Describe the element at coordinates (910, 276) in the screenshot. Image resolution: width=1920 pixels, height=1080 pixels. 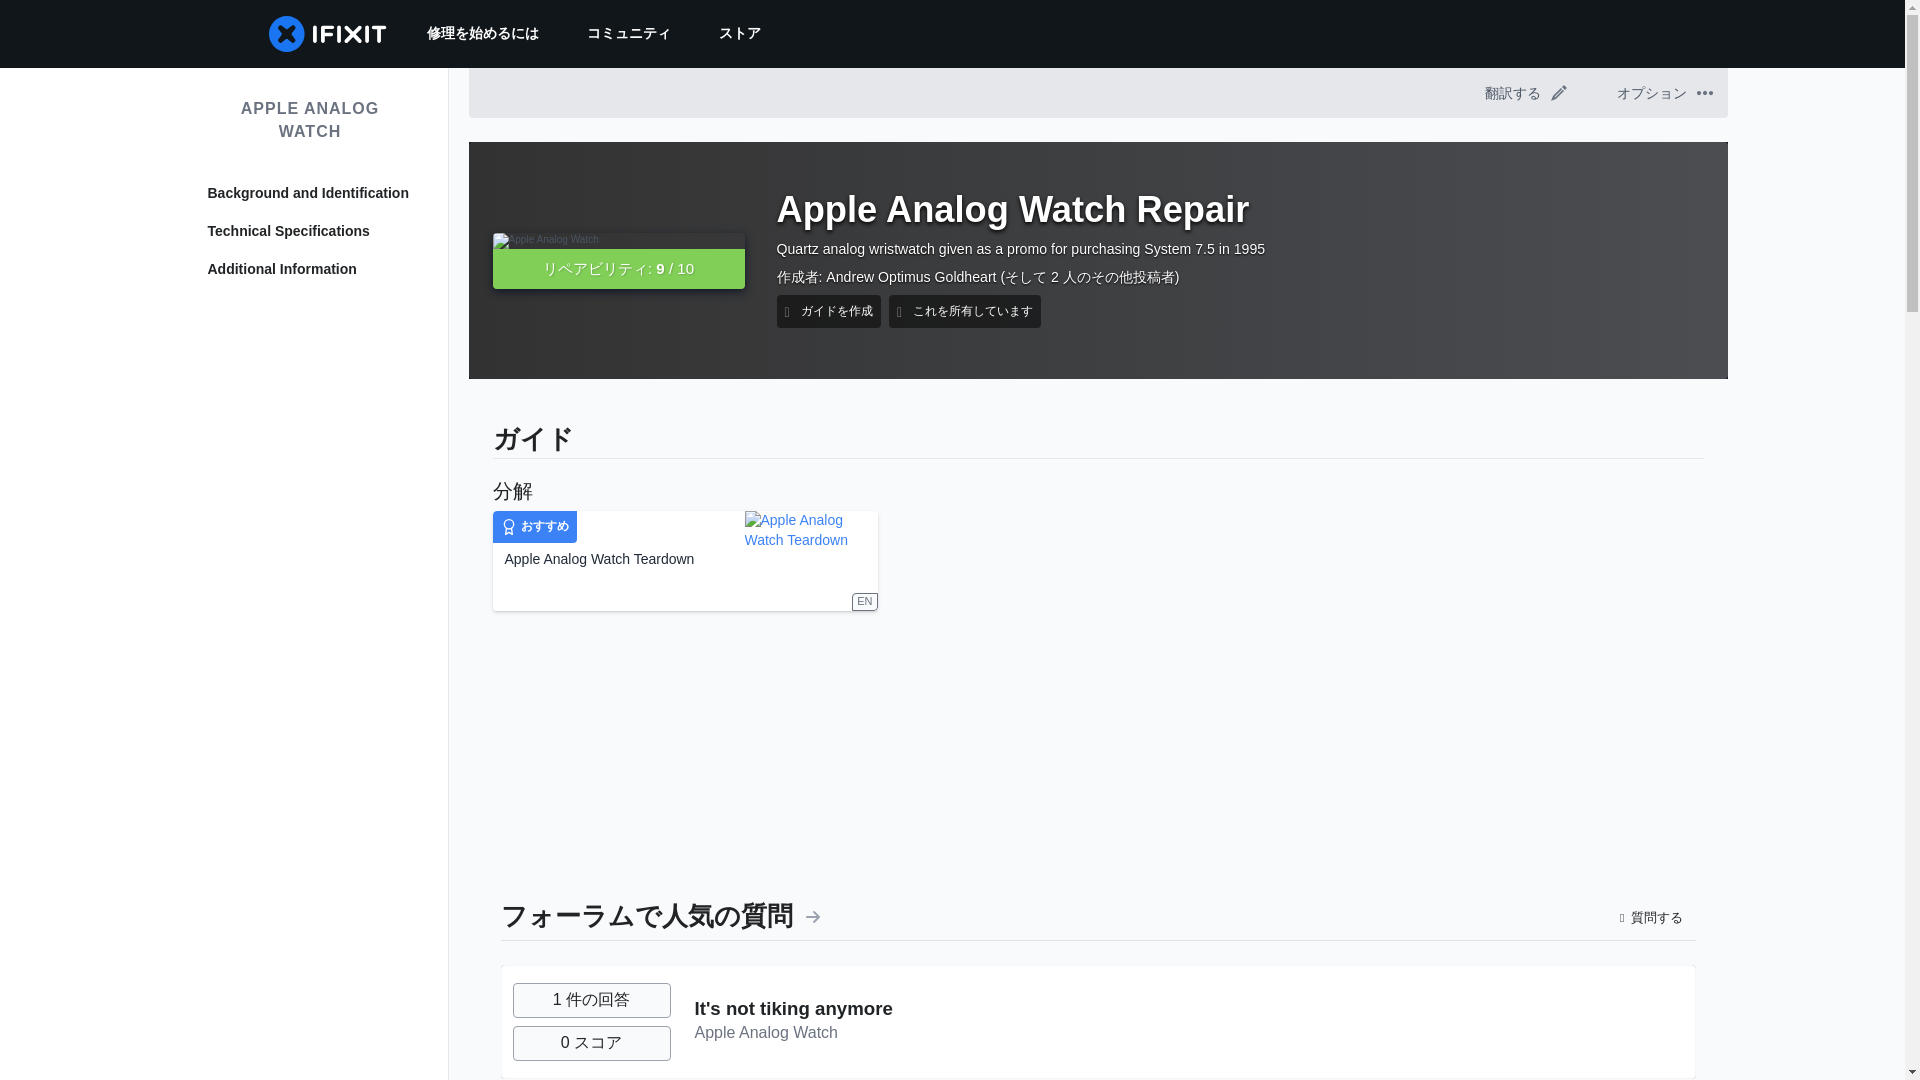
I see `Andrew Optimus Goldheart` at that location.